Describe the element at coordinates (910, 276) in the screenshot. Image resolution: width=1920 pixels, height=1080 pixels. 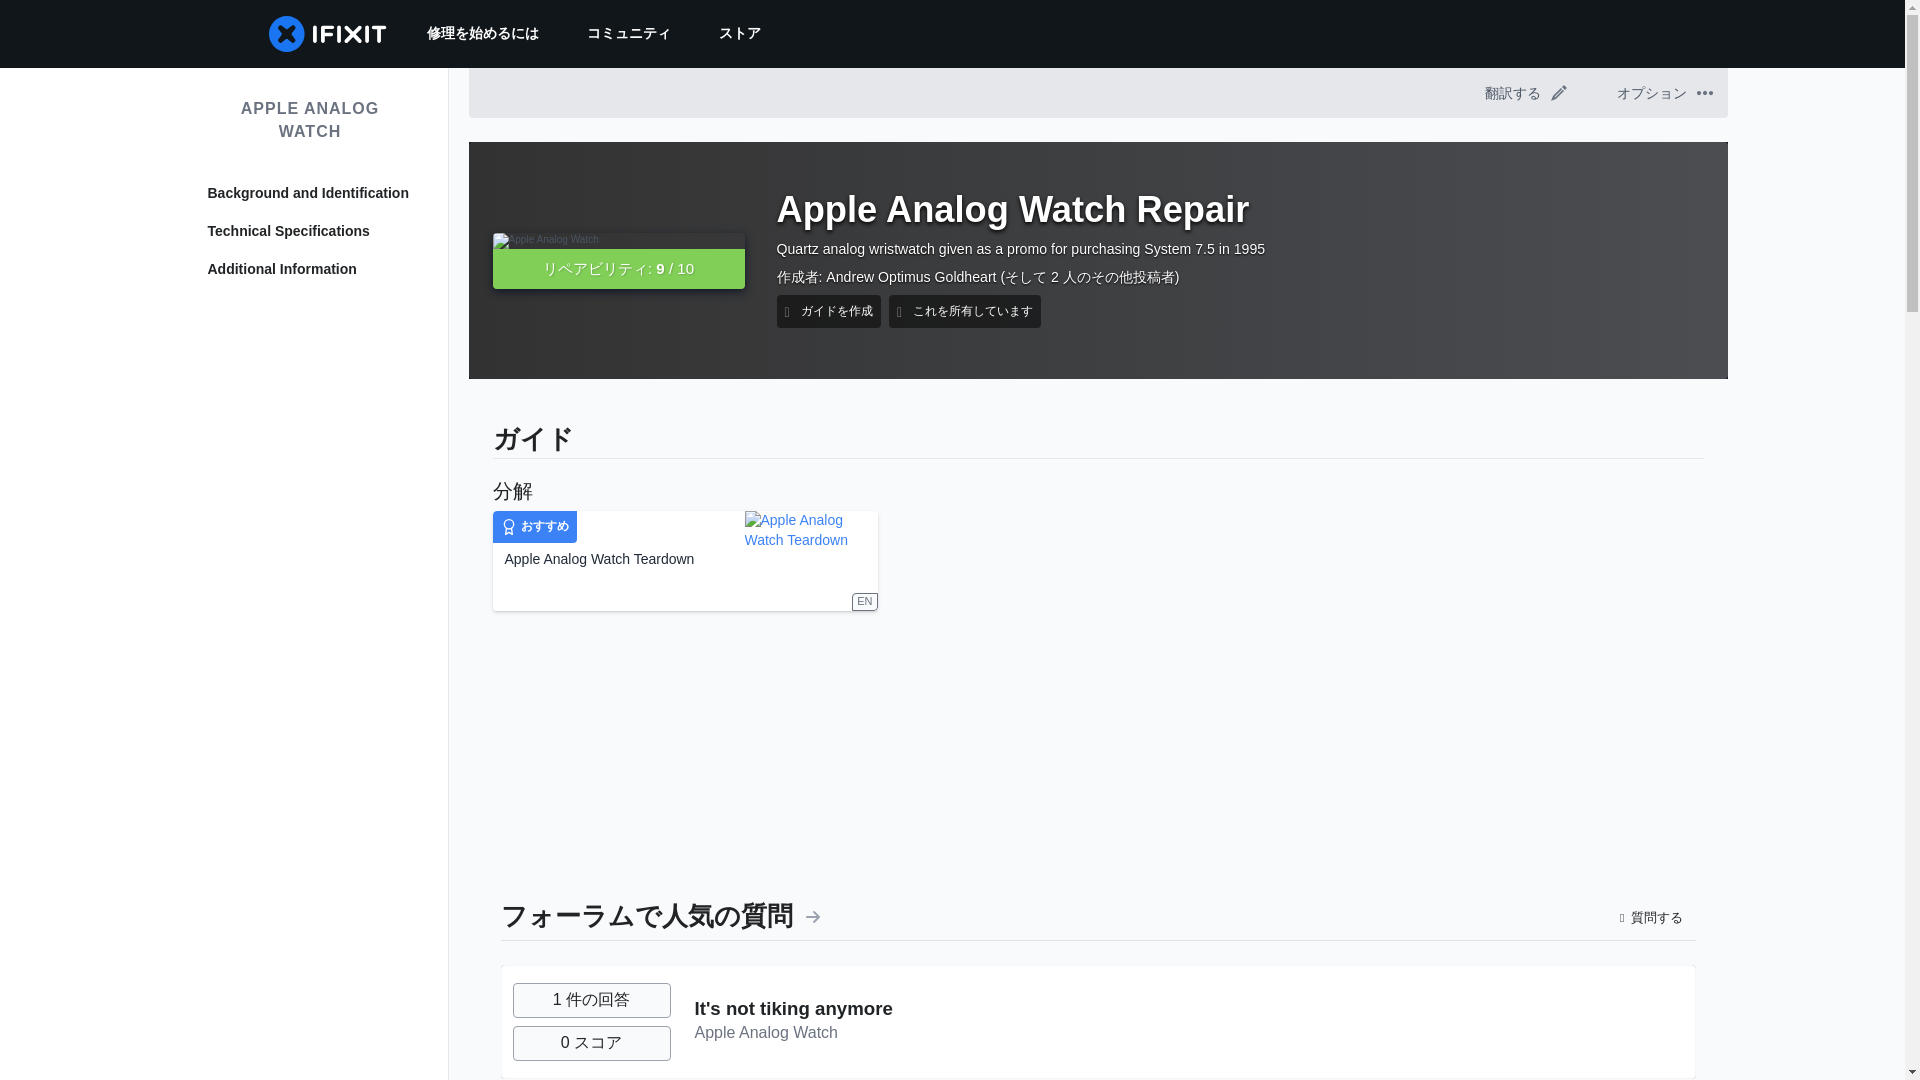
I see `Andrew Optimus Goldheart` at that location.